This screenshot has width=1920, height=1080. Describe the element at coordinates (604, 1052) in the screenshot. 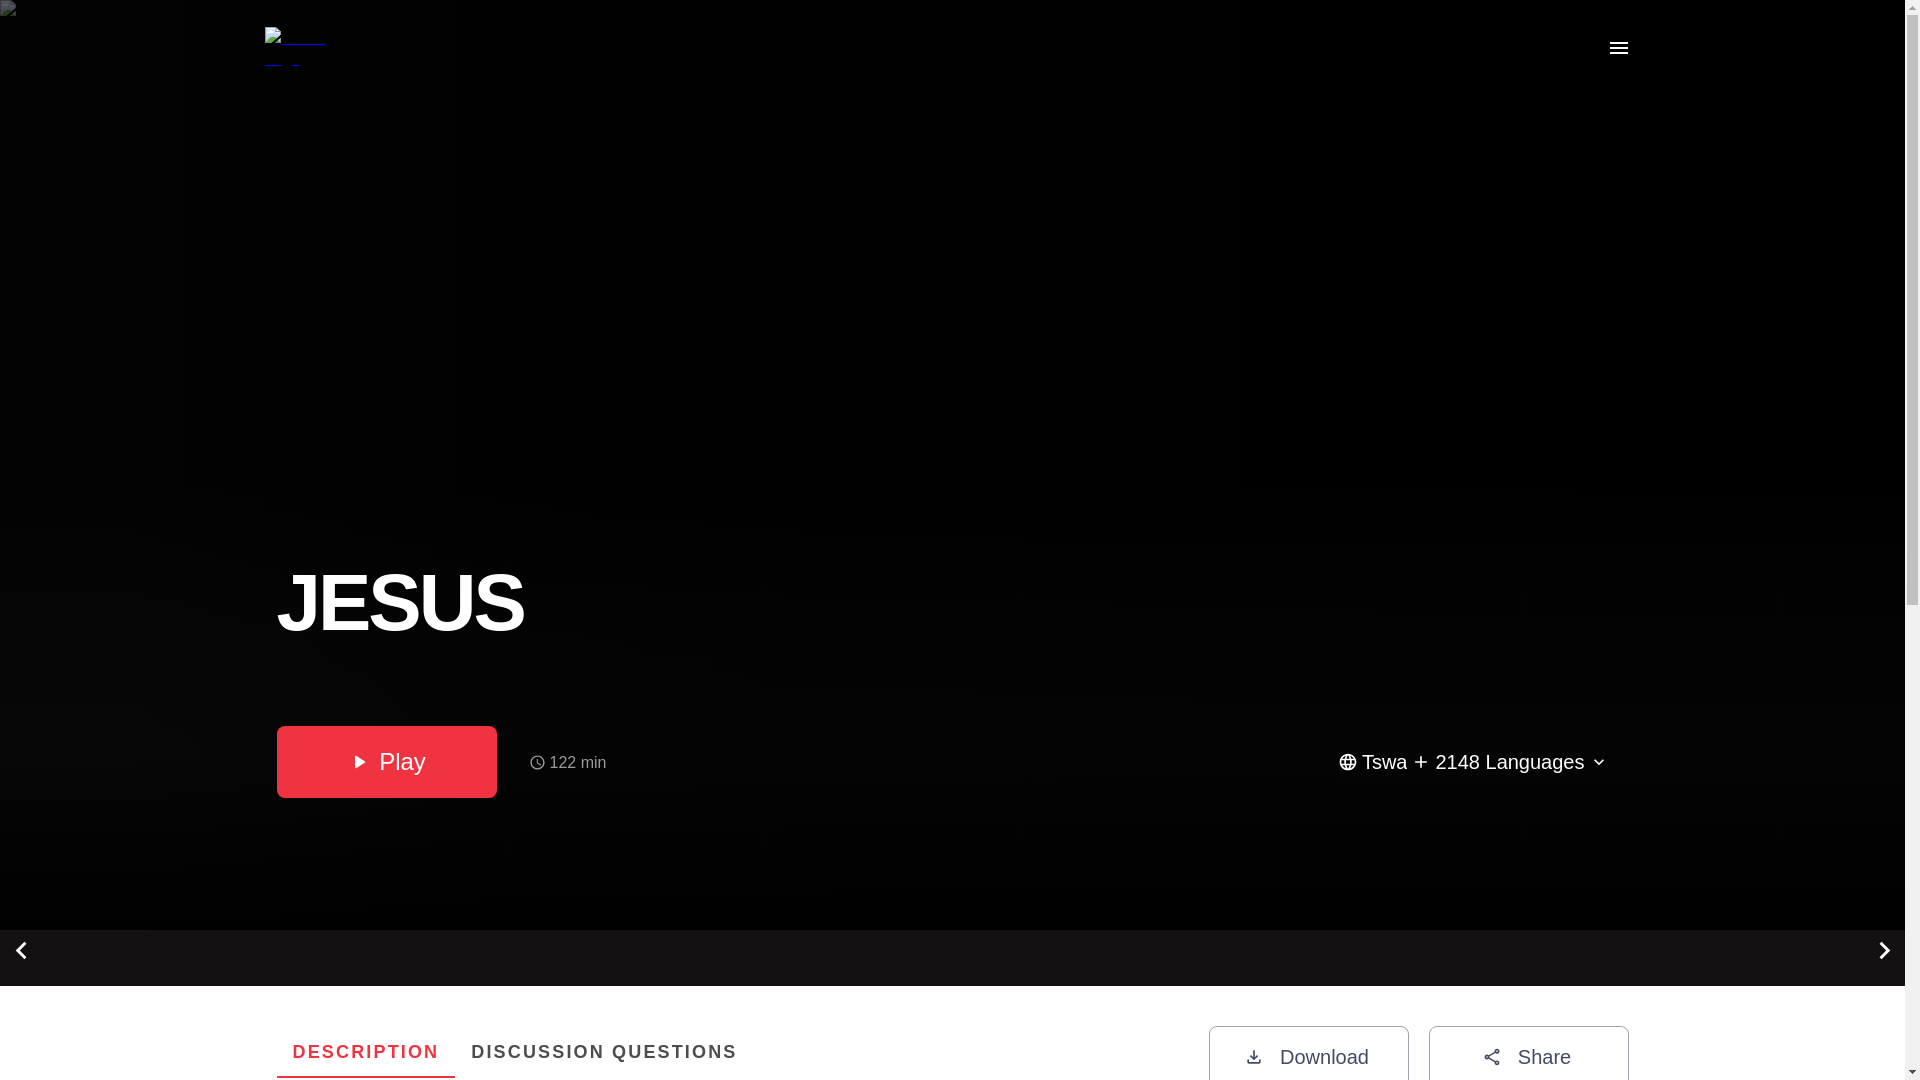

I see `Download` at that location.